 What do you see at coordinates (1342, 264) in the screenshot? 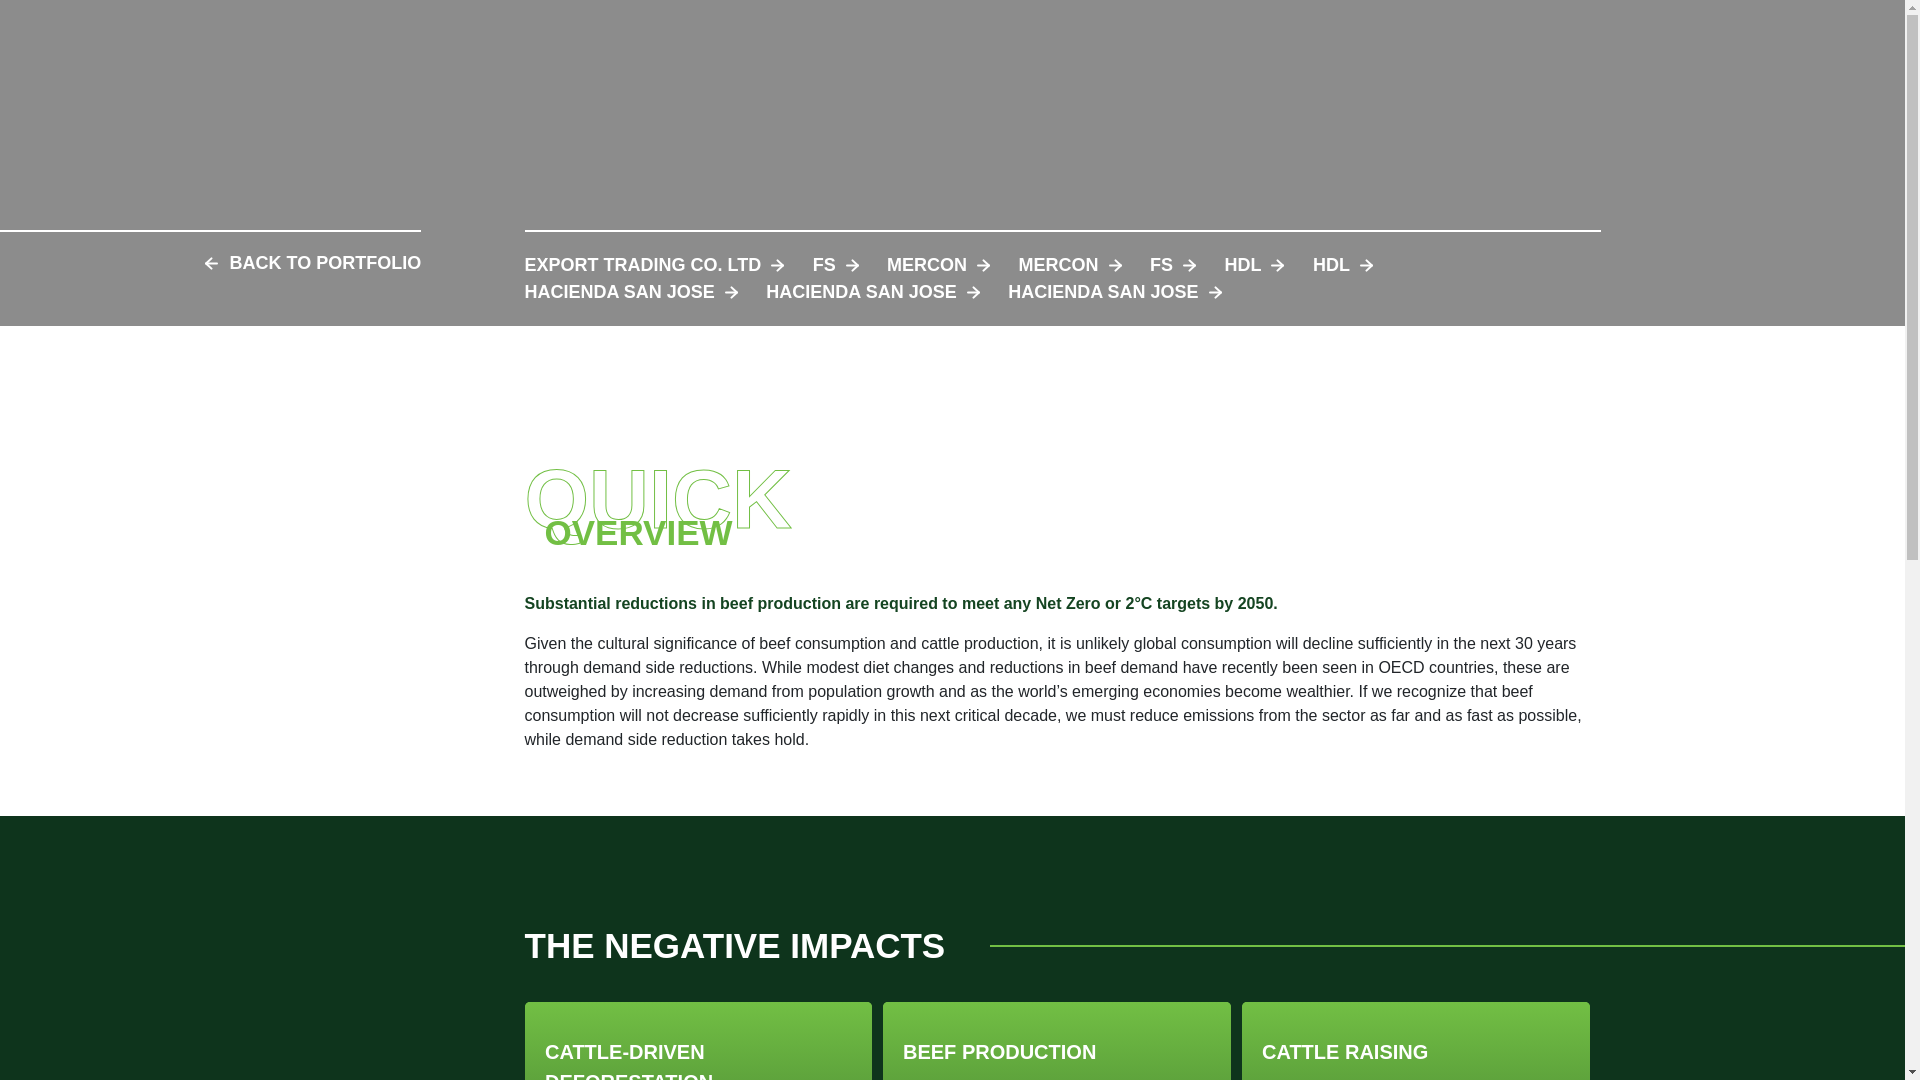
I see `HDL` at bounding box center [1342, 264].